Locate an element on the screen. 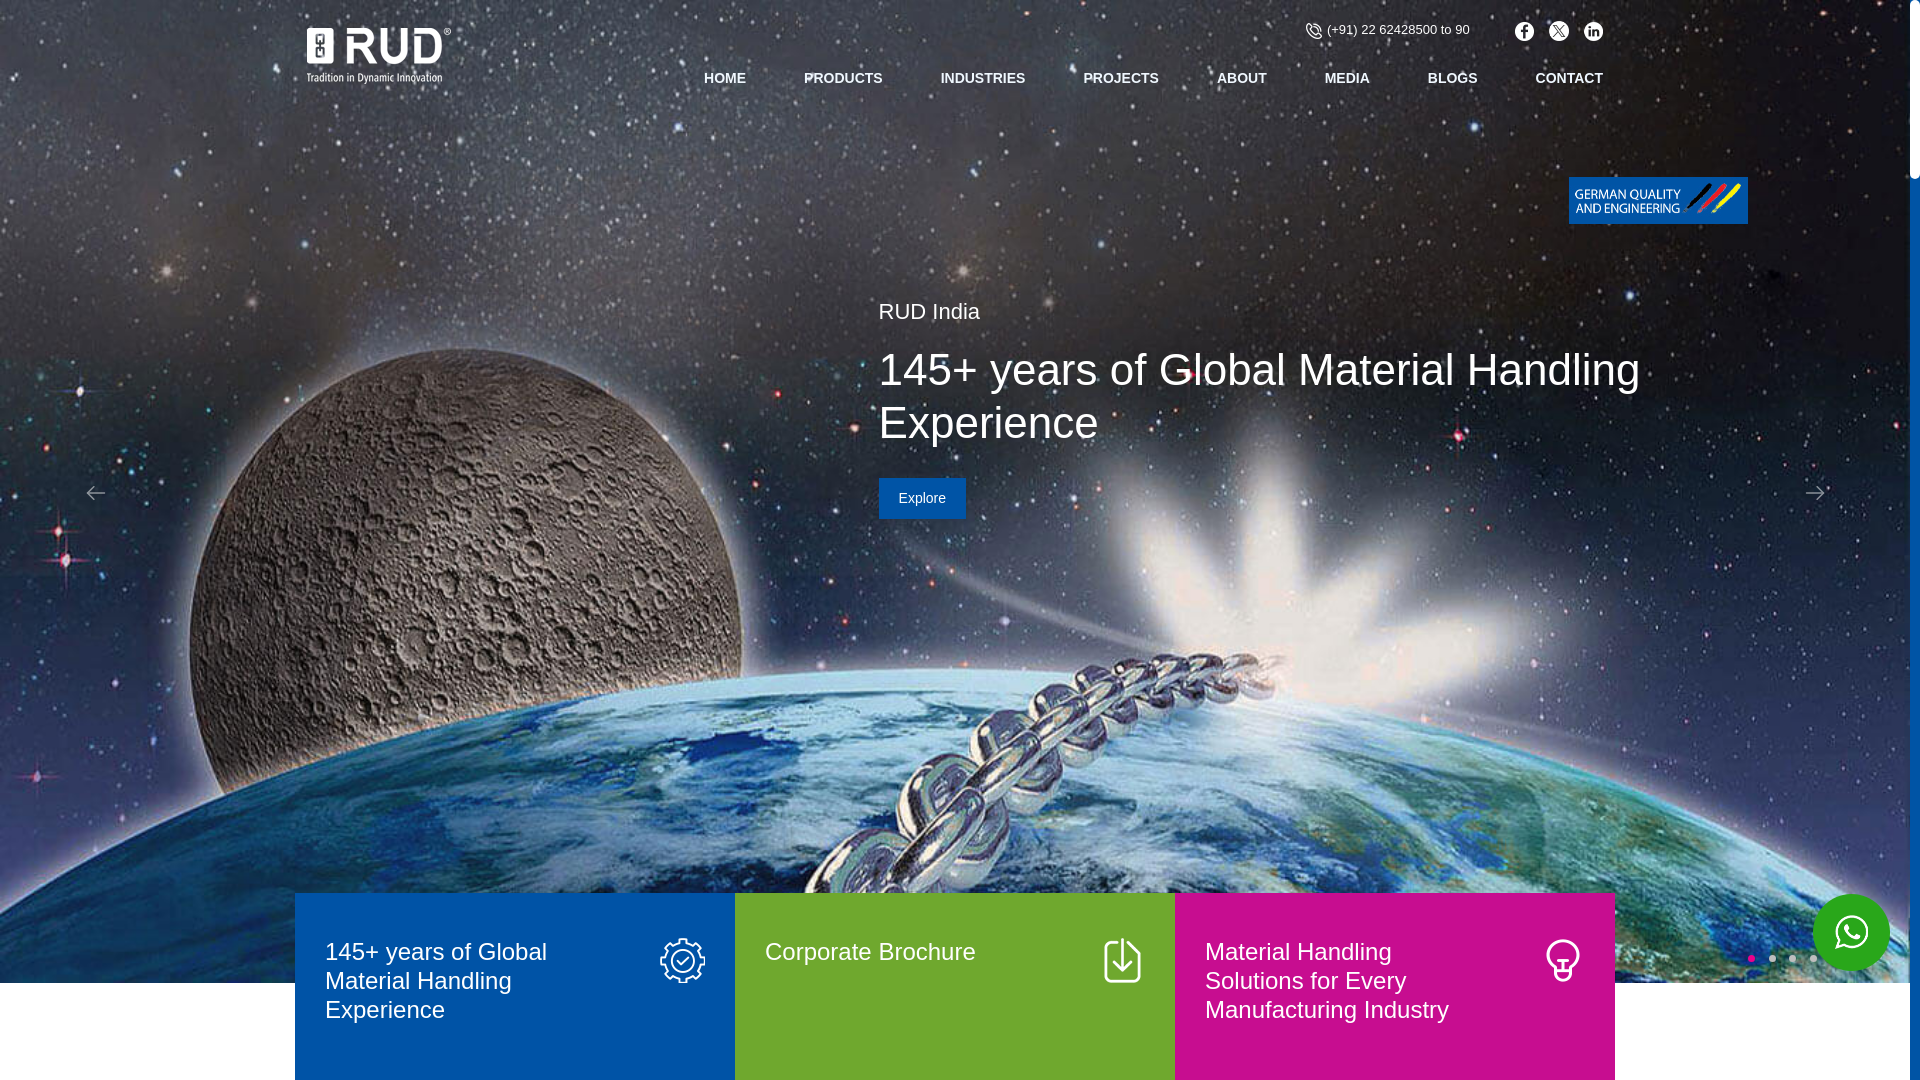 Image resolution: width=1920 pixels, height=1080 pixels. ABOUT is located at coordinates (1242, 86).